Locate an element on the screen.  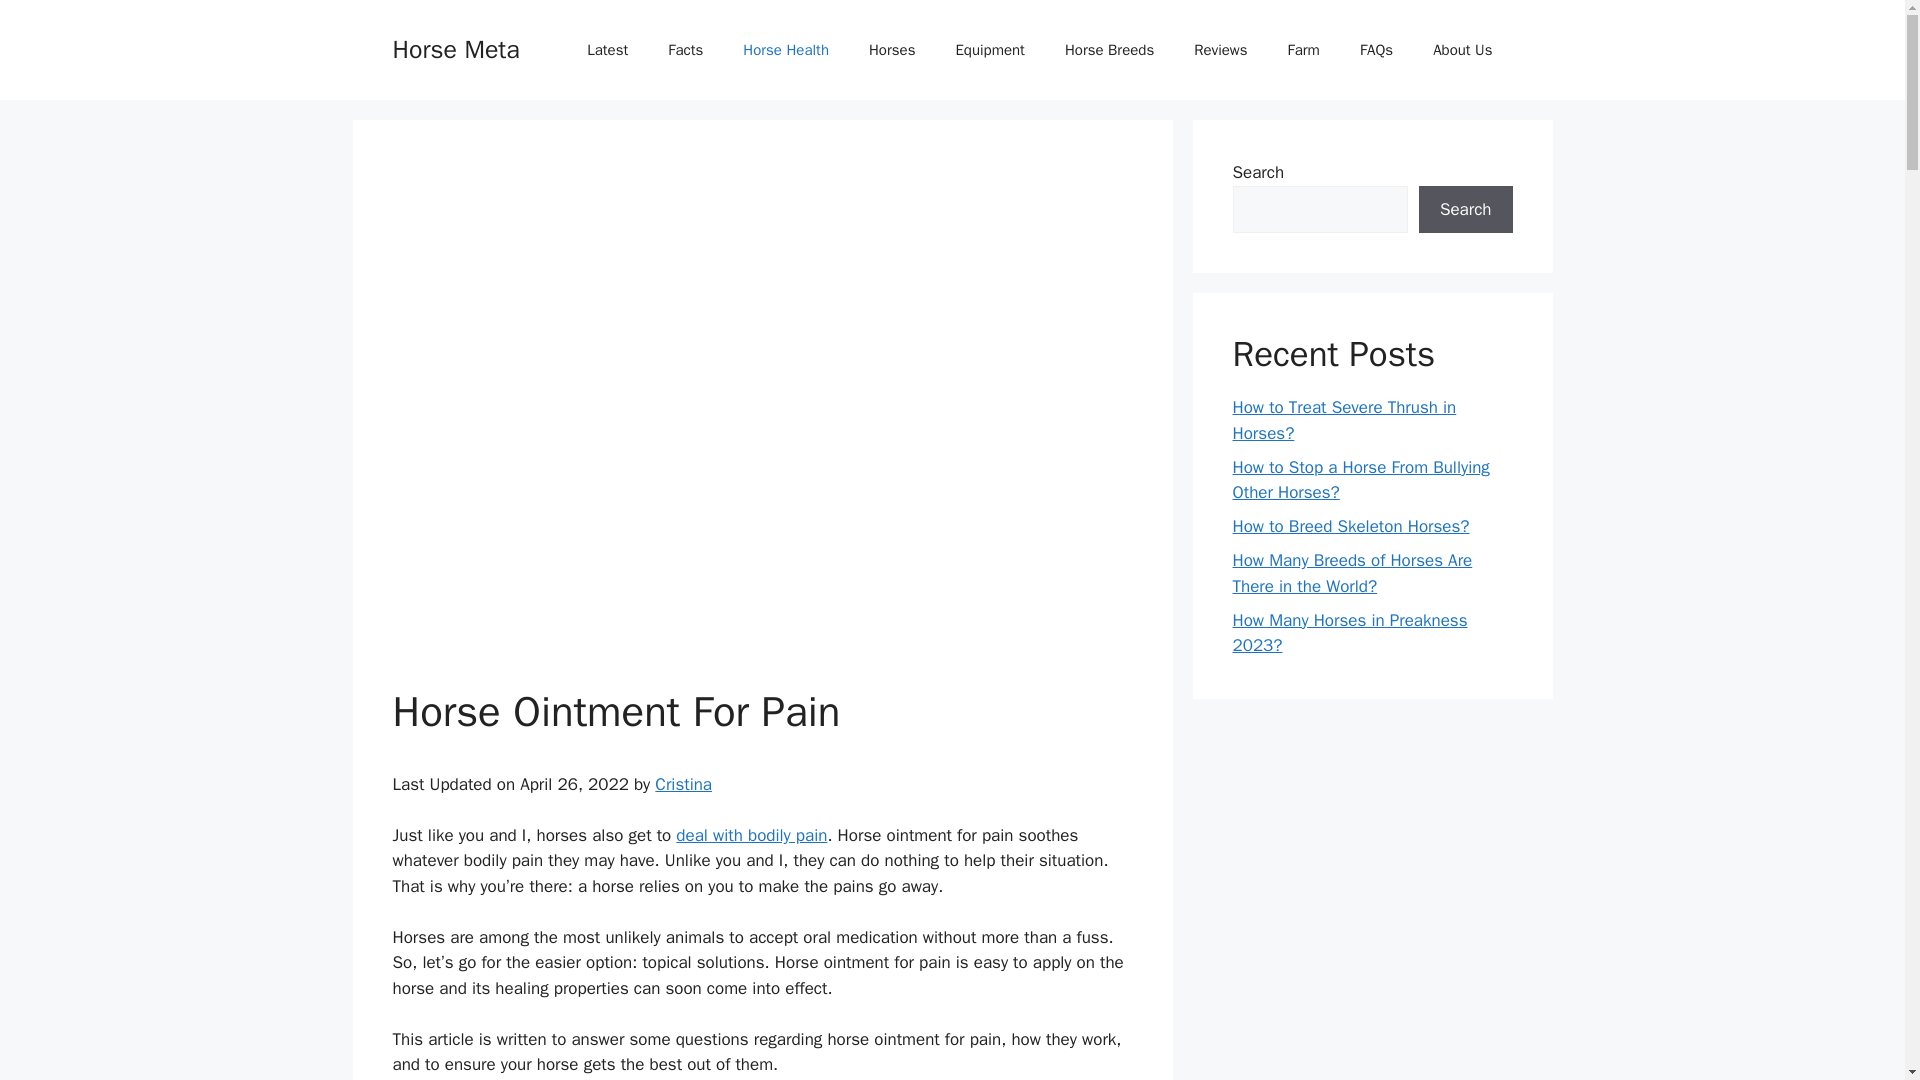
Horse Health is located at coordinates (786, 50).